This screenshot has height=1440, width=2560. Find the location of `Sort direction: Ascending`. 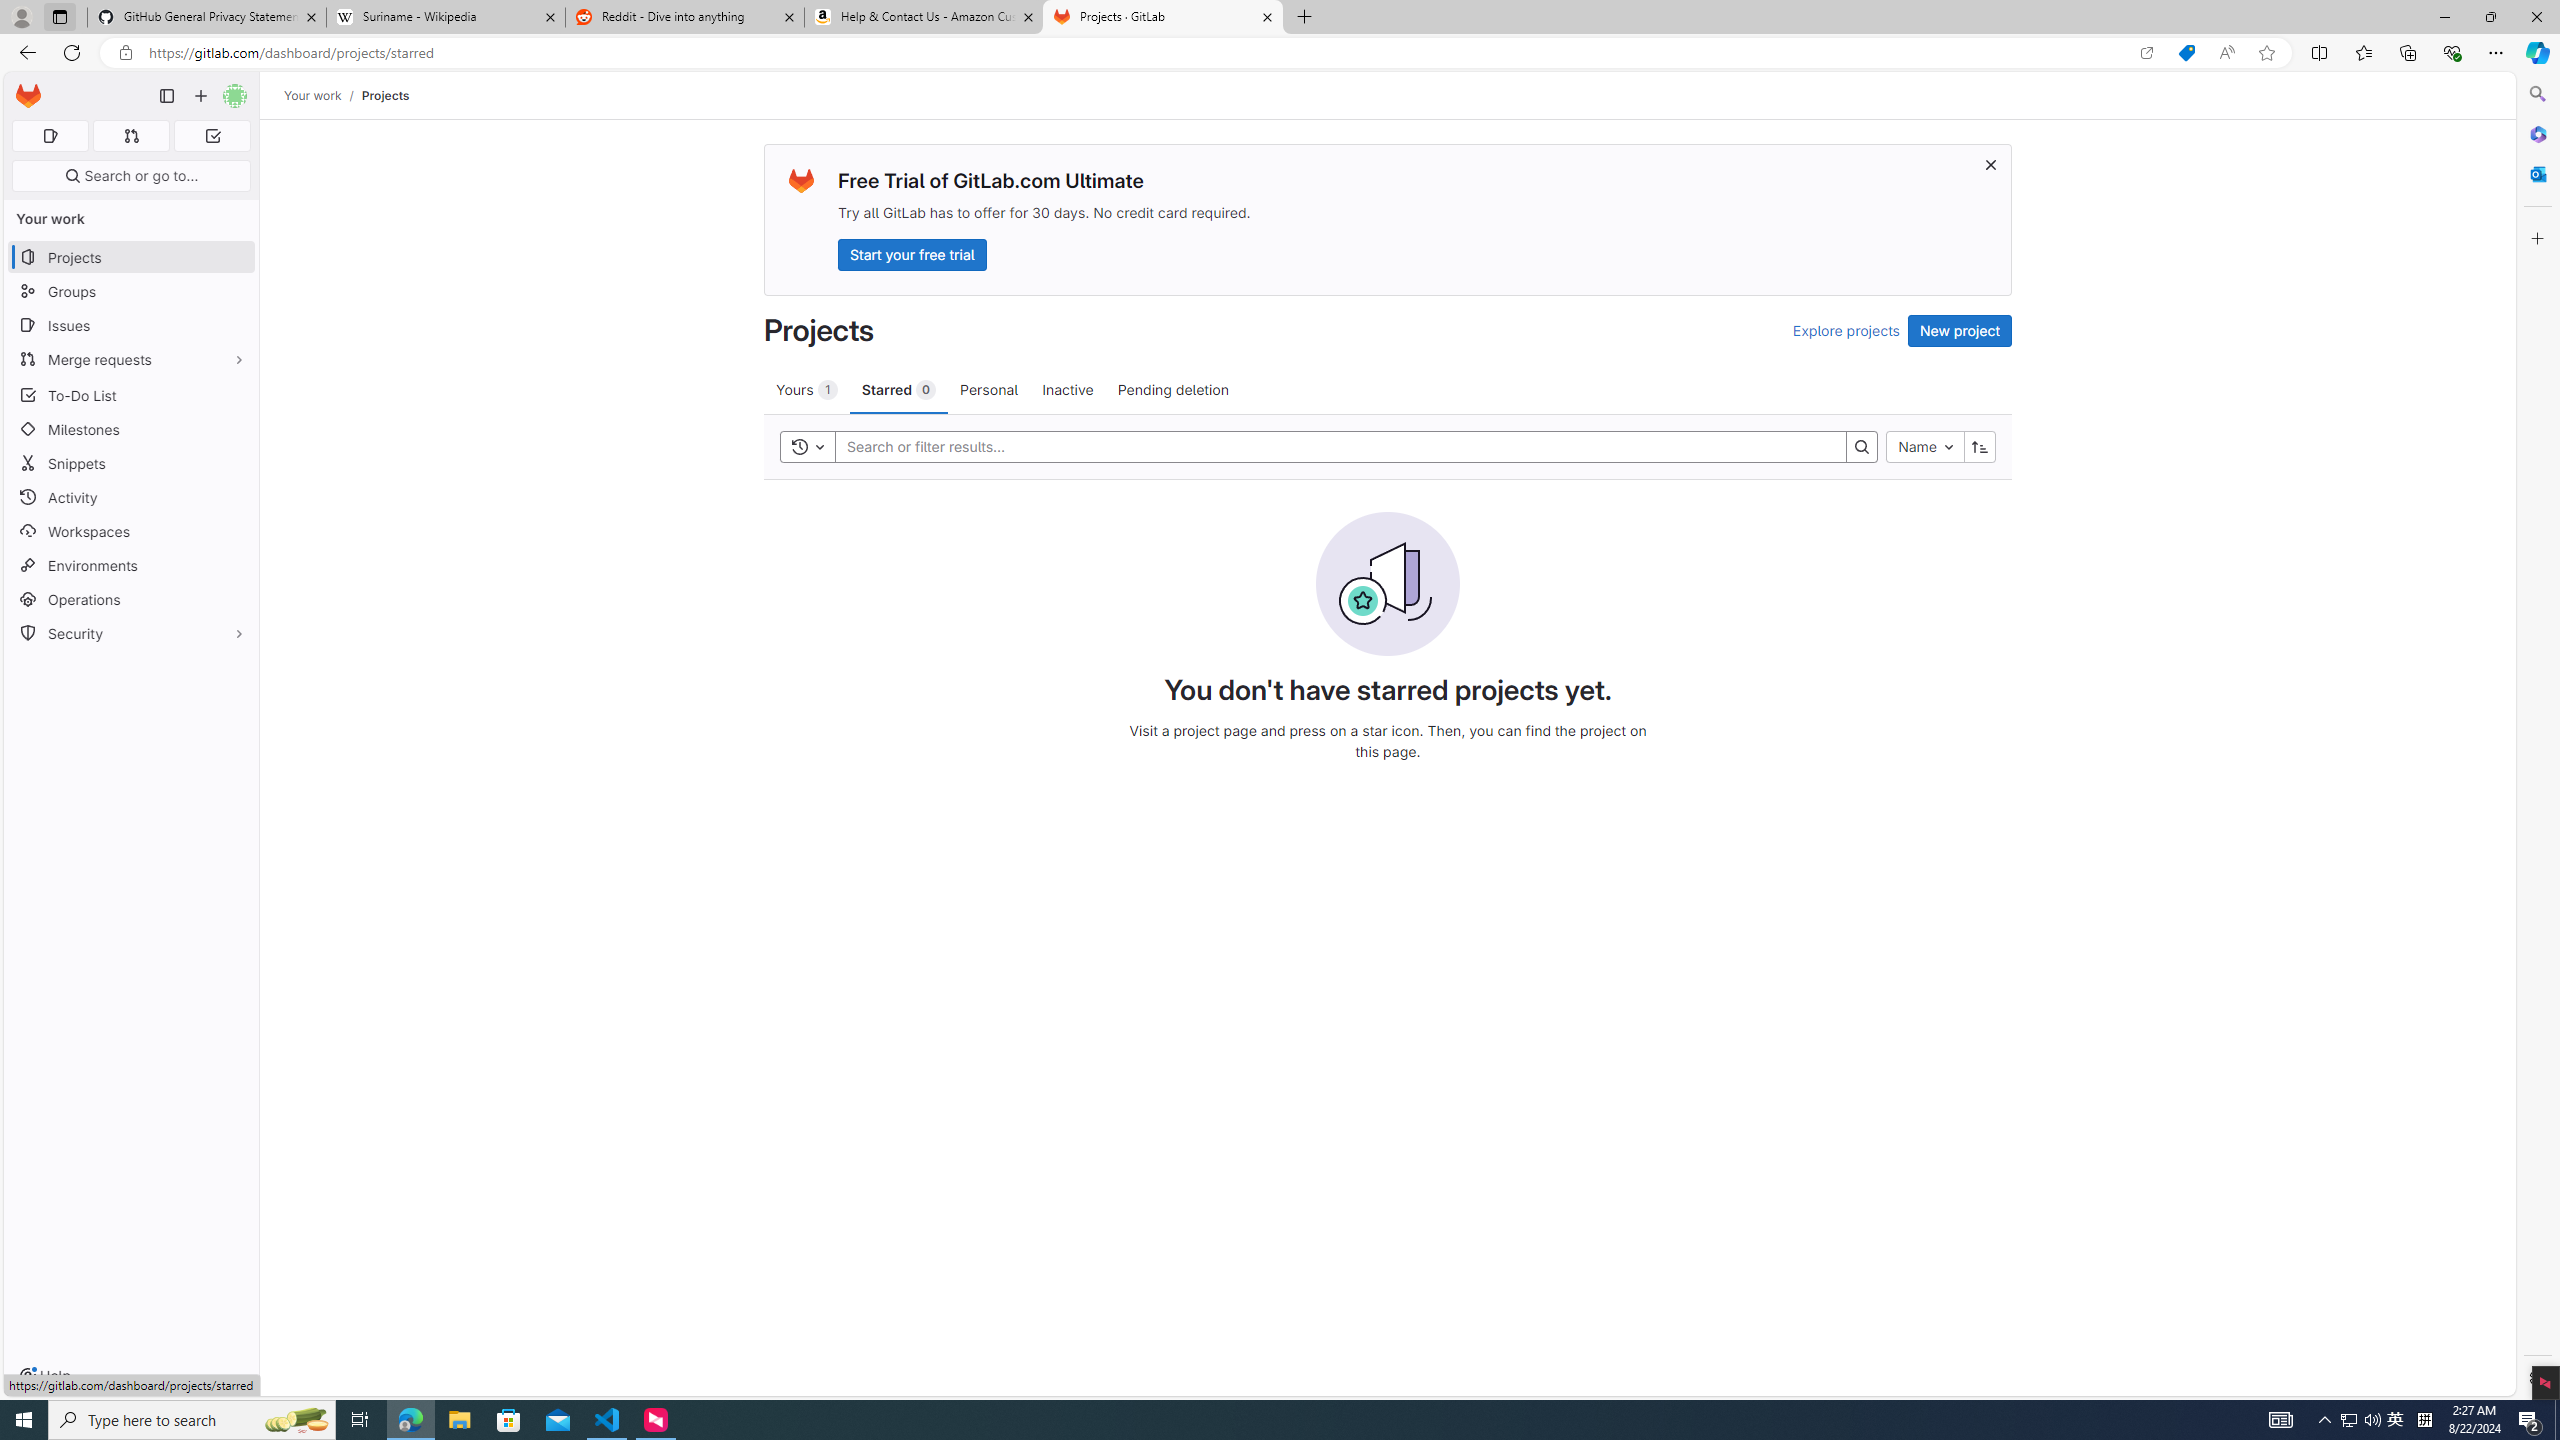

Sort direction: Ascending is located at coordinates (1980, 446).